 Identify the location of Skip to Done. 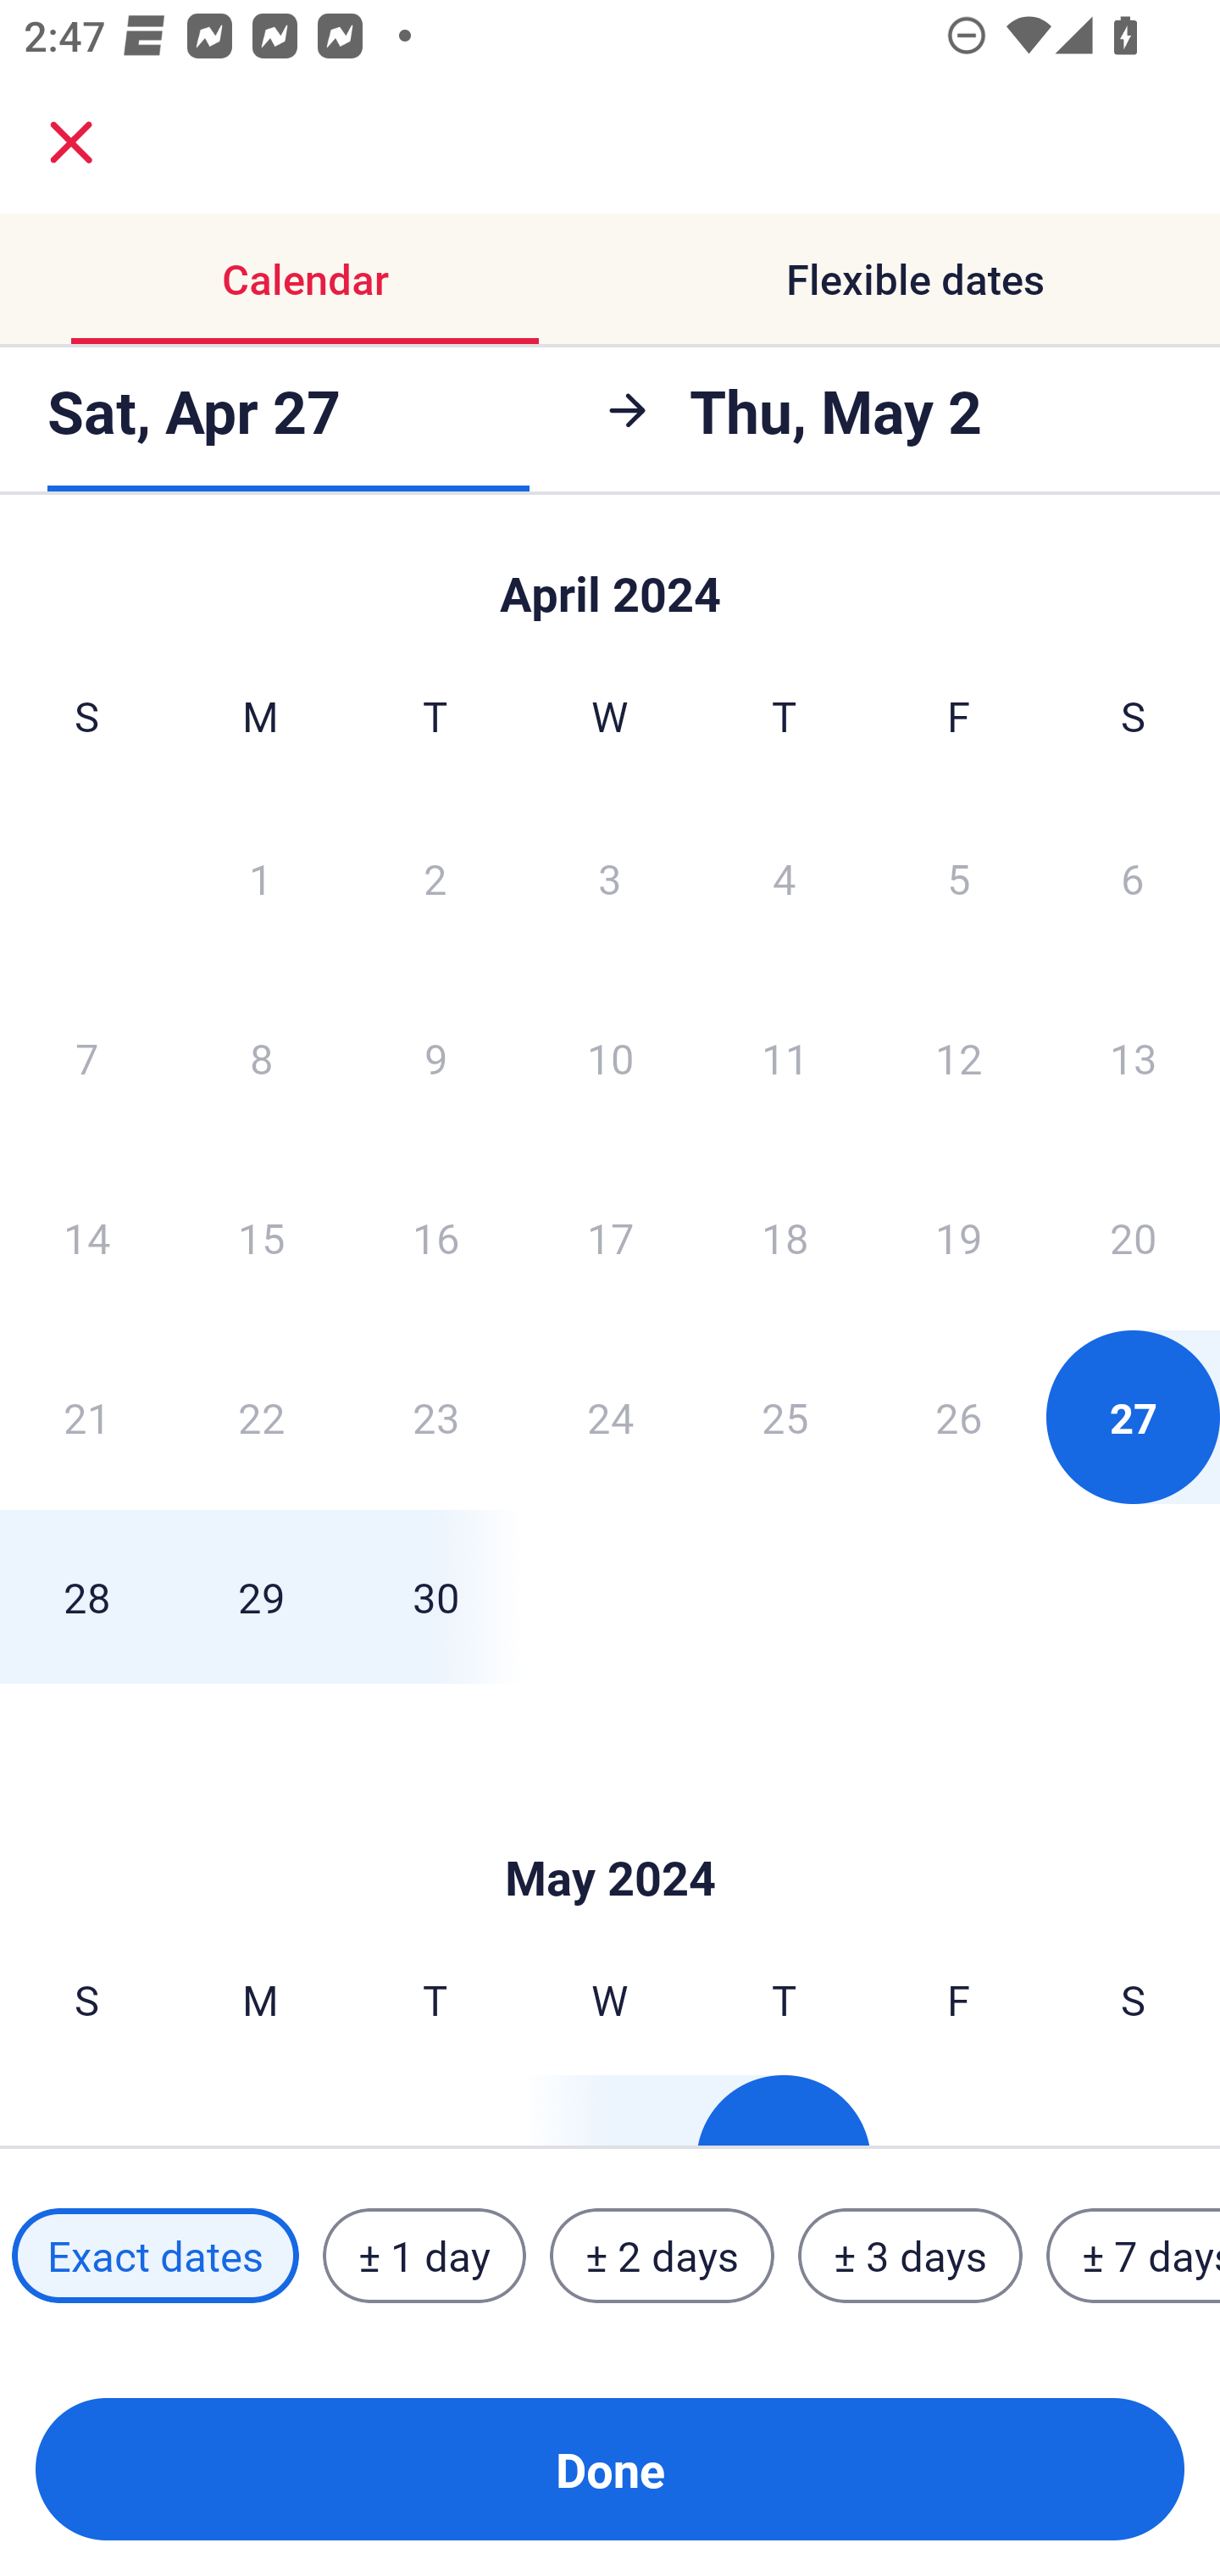
(610, 1827).